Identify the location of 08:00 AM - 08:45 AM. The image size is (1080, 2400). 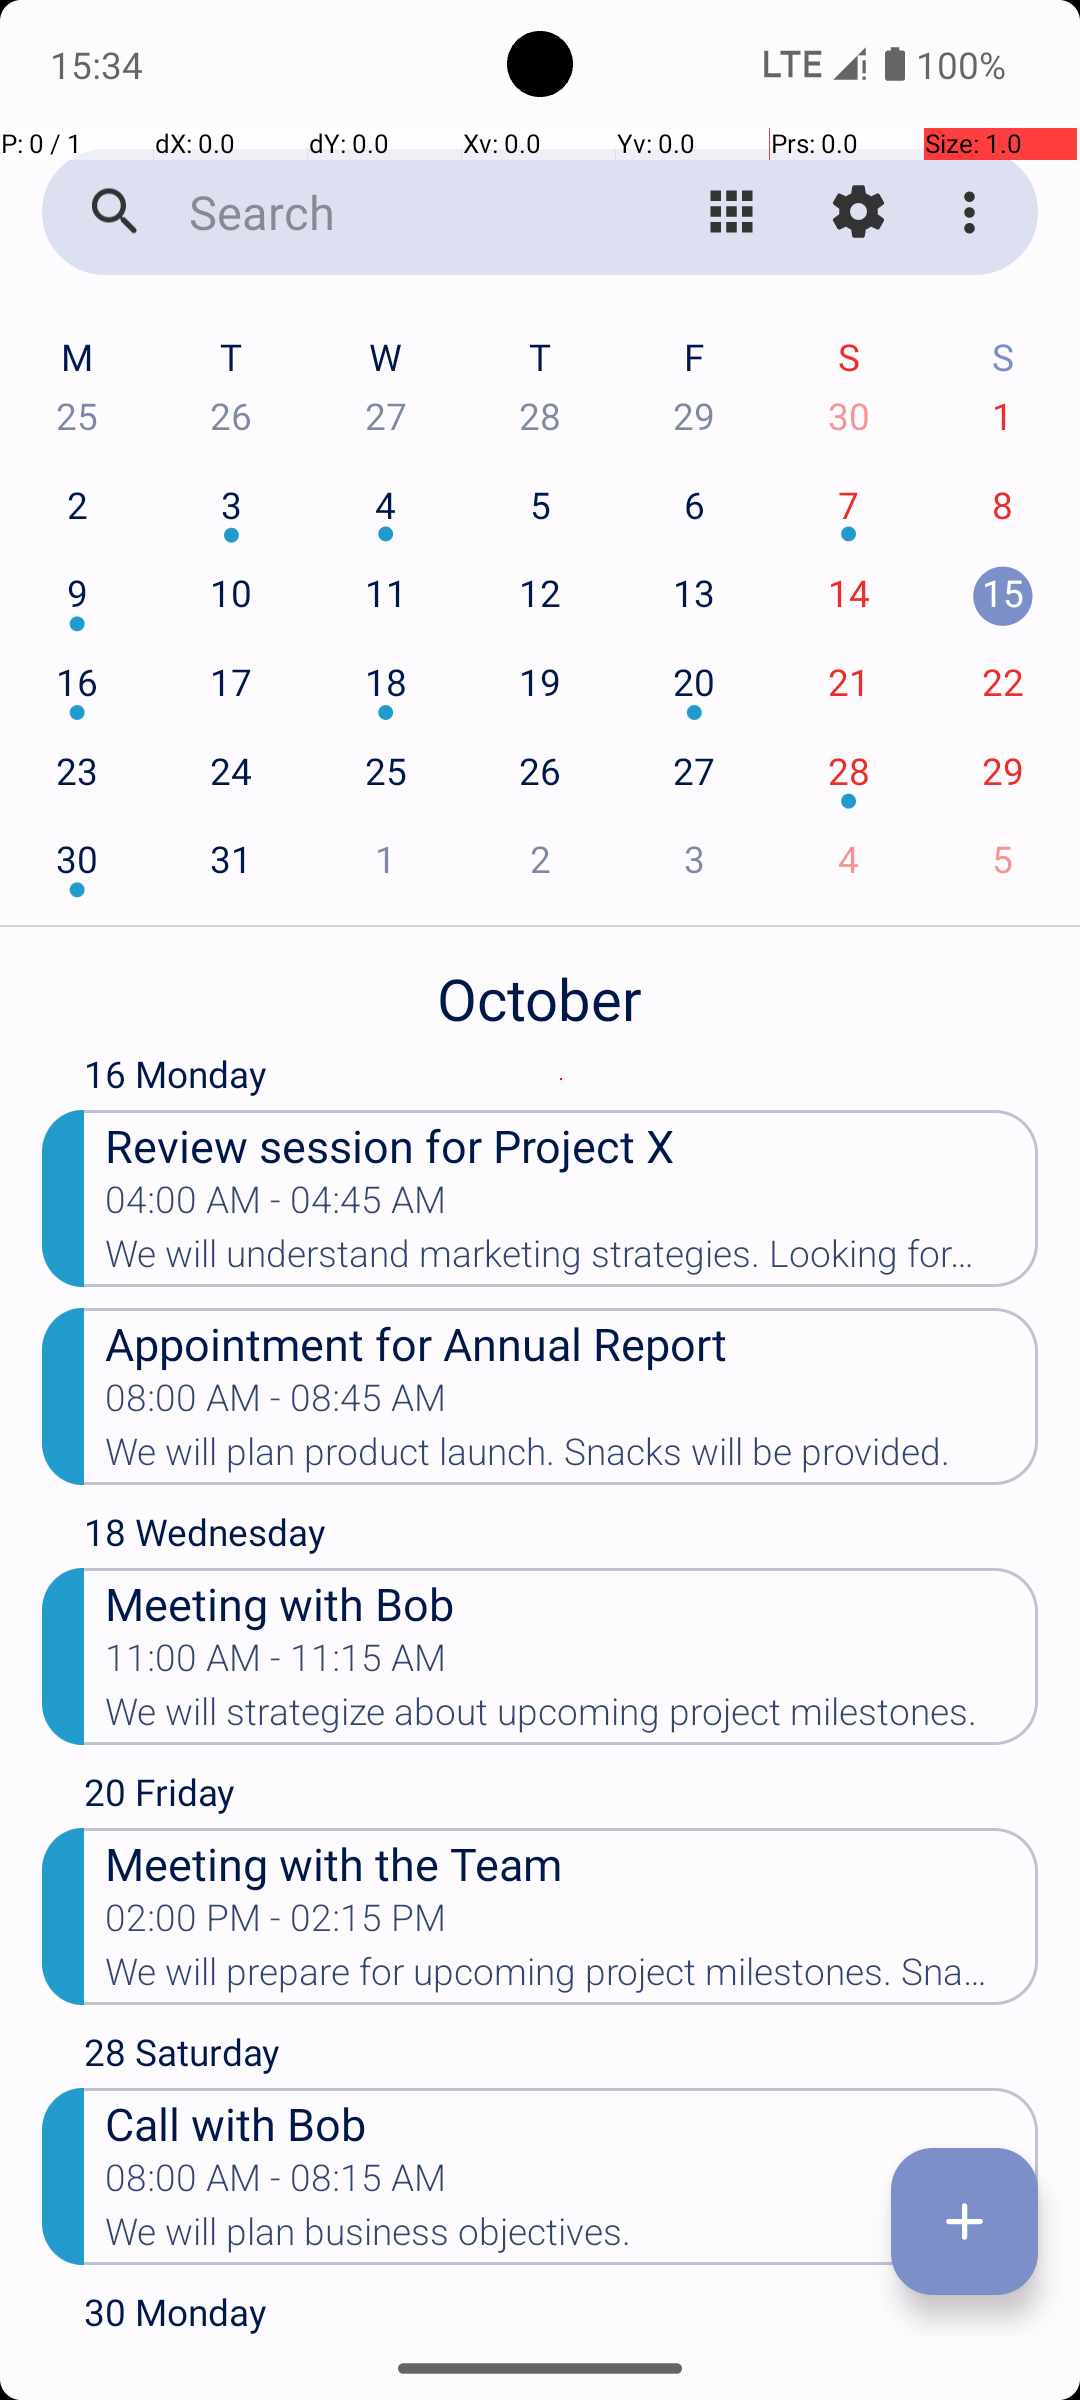
(276, 1404).